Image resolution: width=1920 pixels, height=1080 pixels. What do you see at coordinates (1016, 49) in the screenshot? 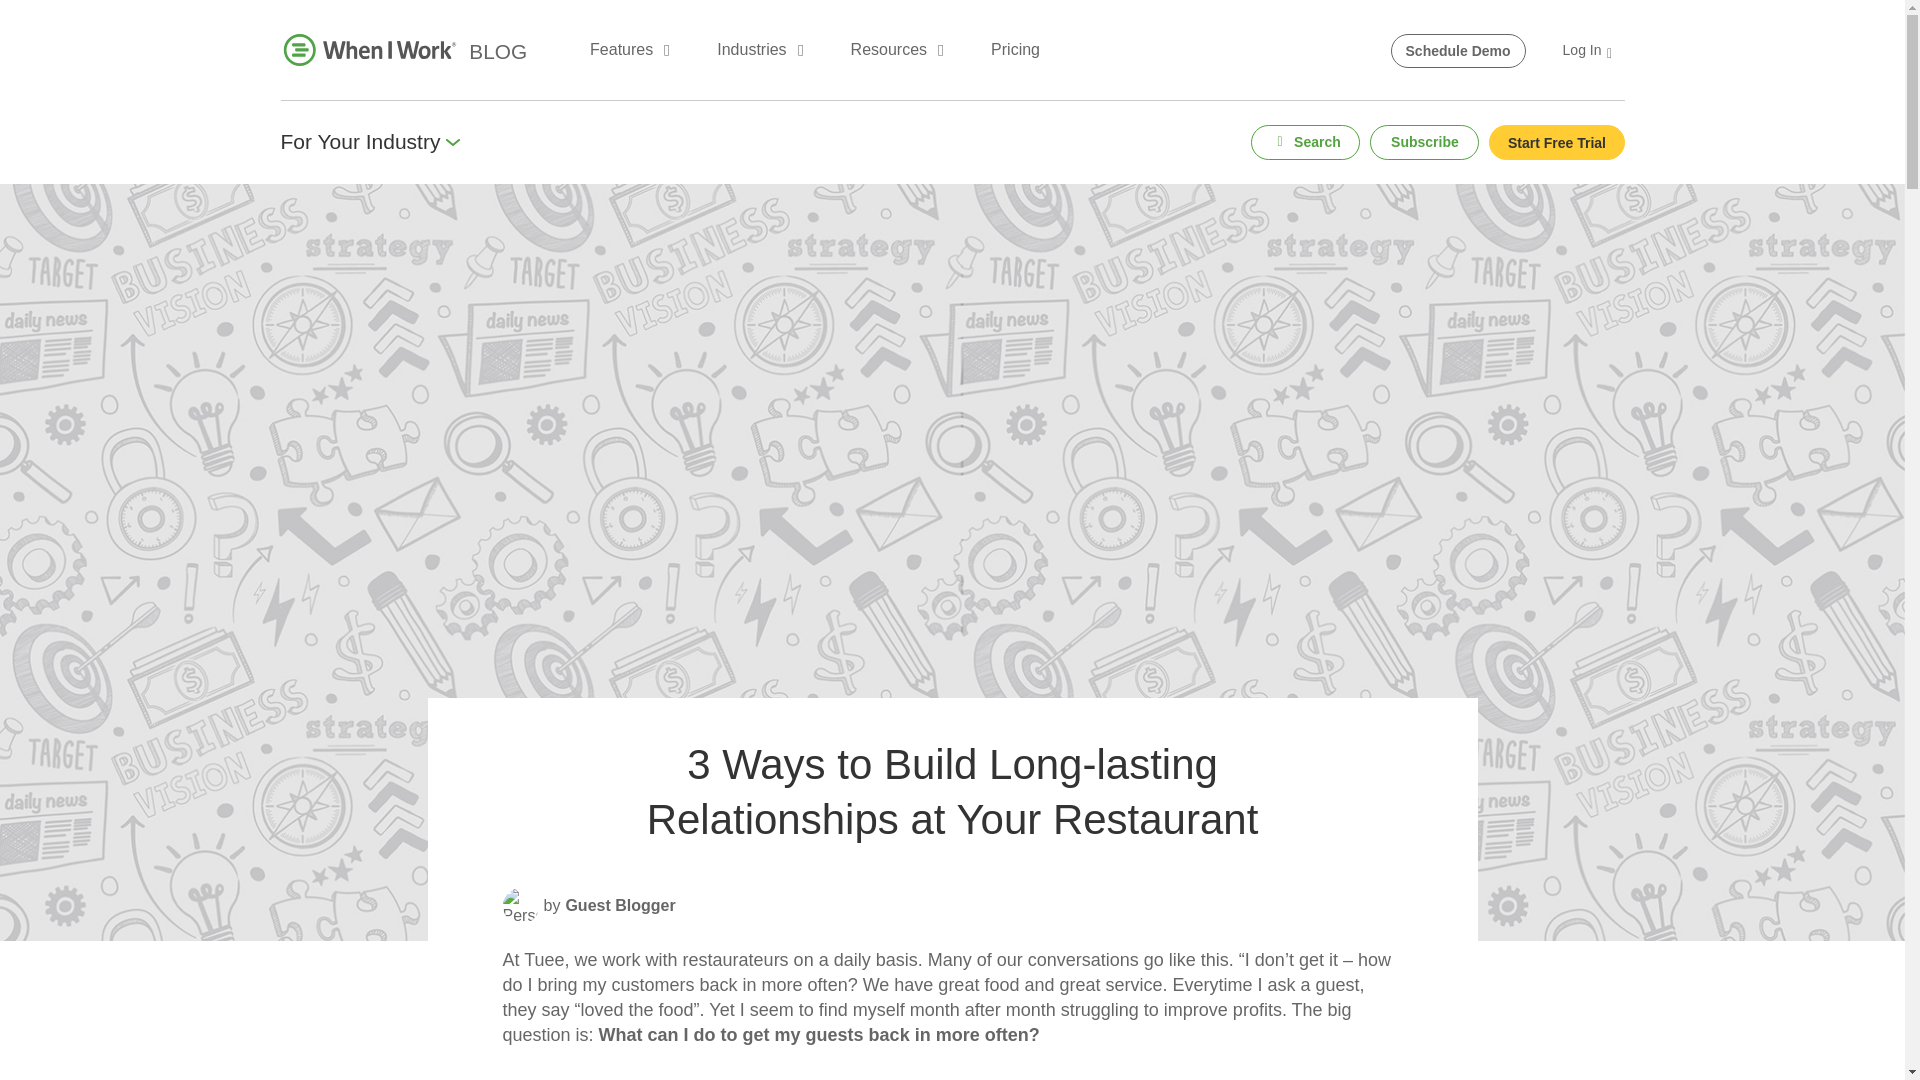
I see `When I Work - Pricing` at bounding box center [1016, 49].